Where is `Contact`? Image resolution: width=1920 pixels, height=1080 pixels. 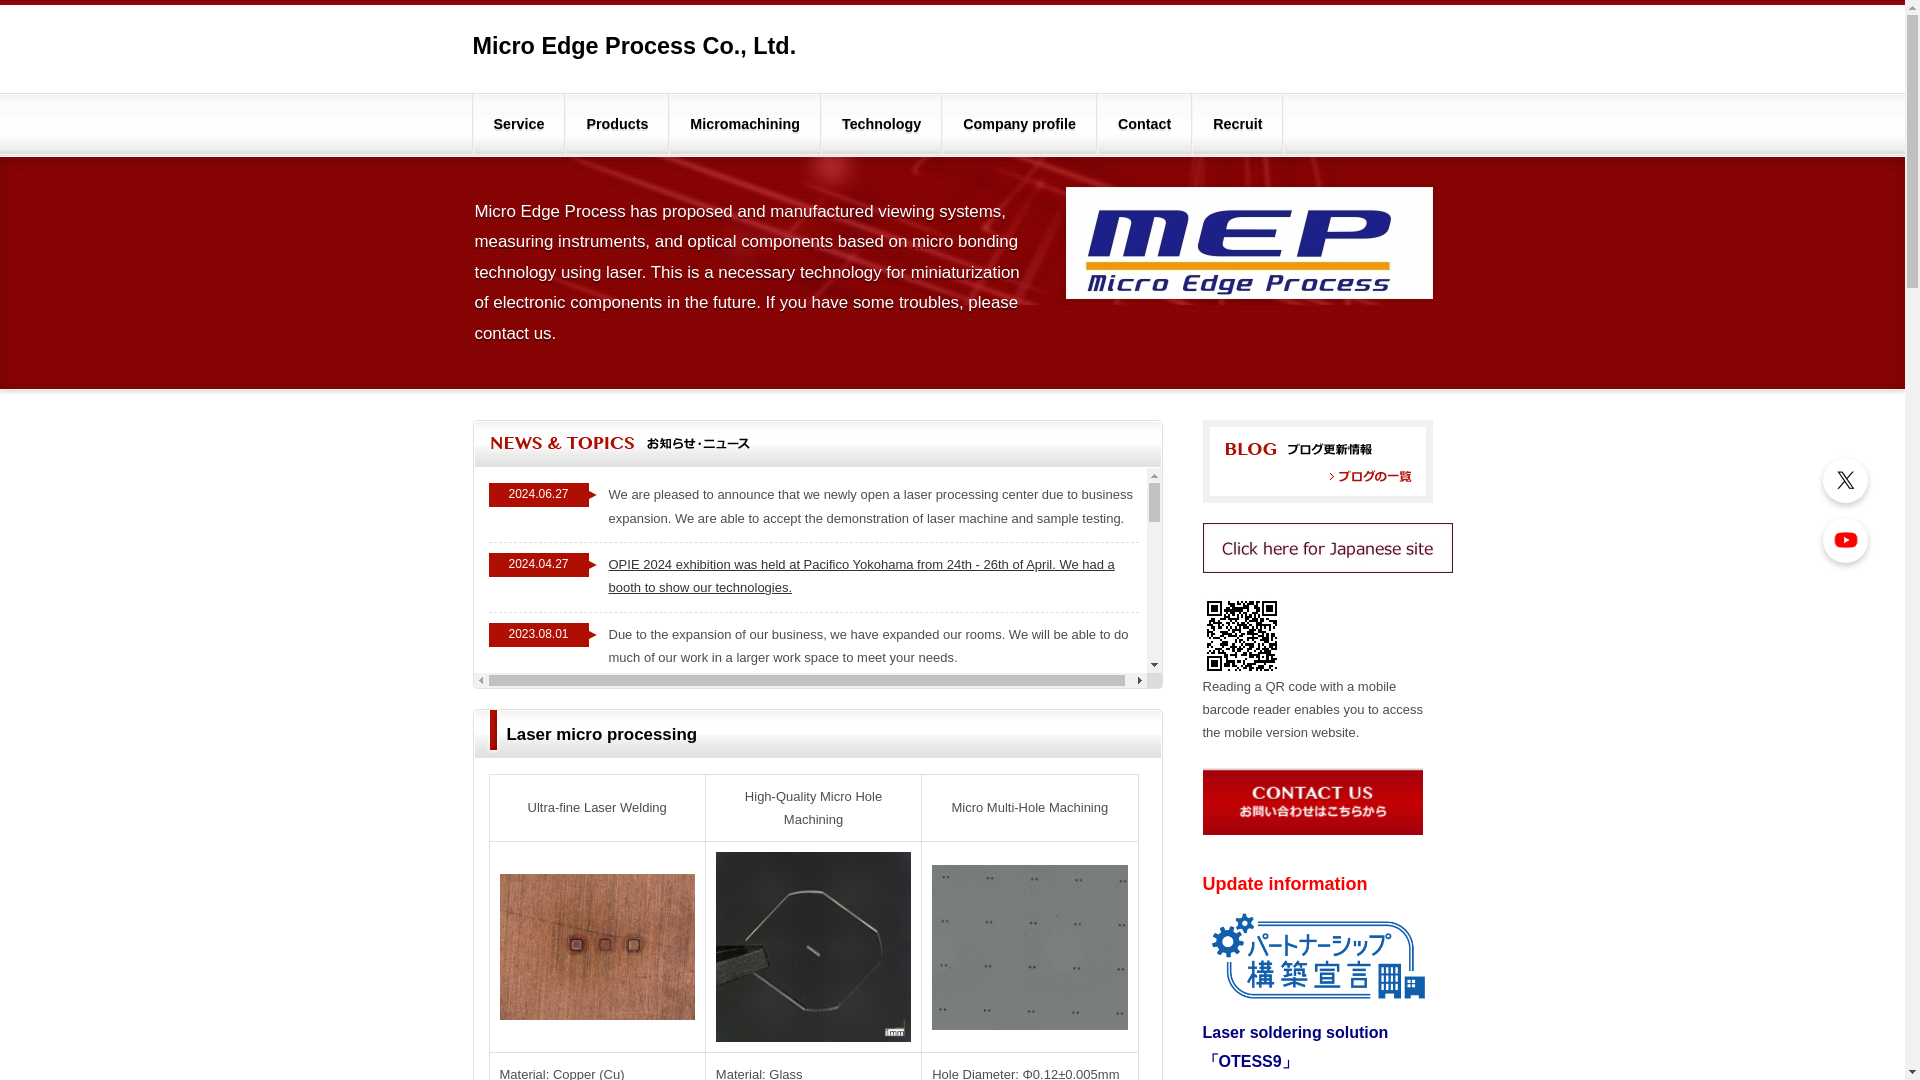 Contact is located at coordinates (1144, 124).